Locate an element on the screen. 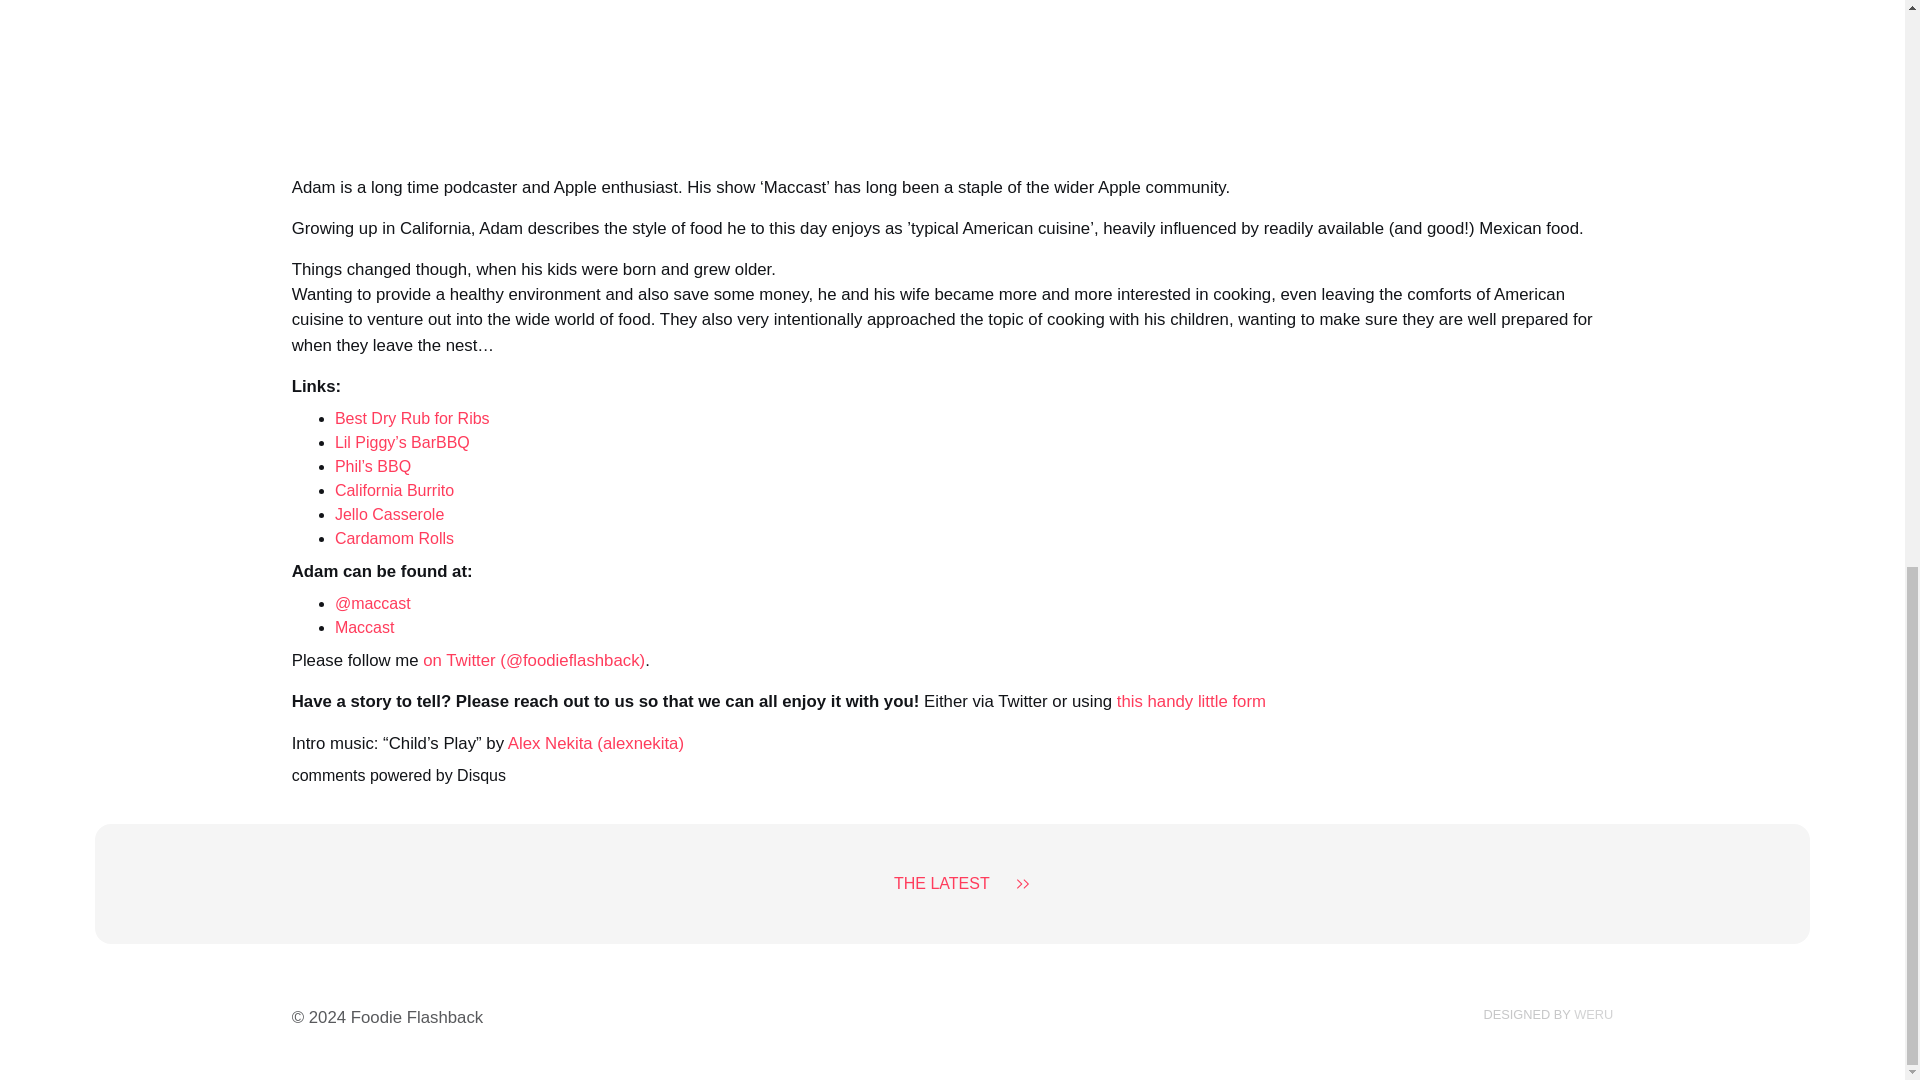 This screenshot has height=1080, width=1920. HOME - Californiaburrito is located at coordinates (394, 490).